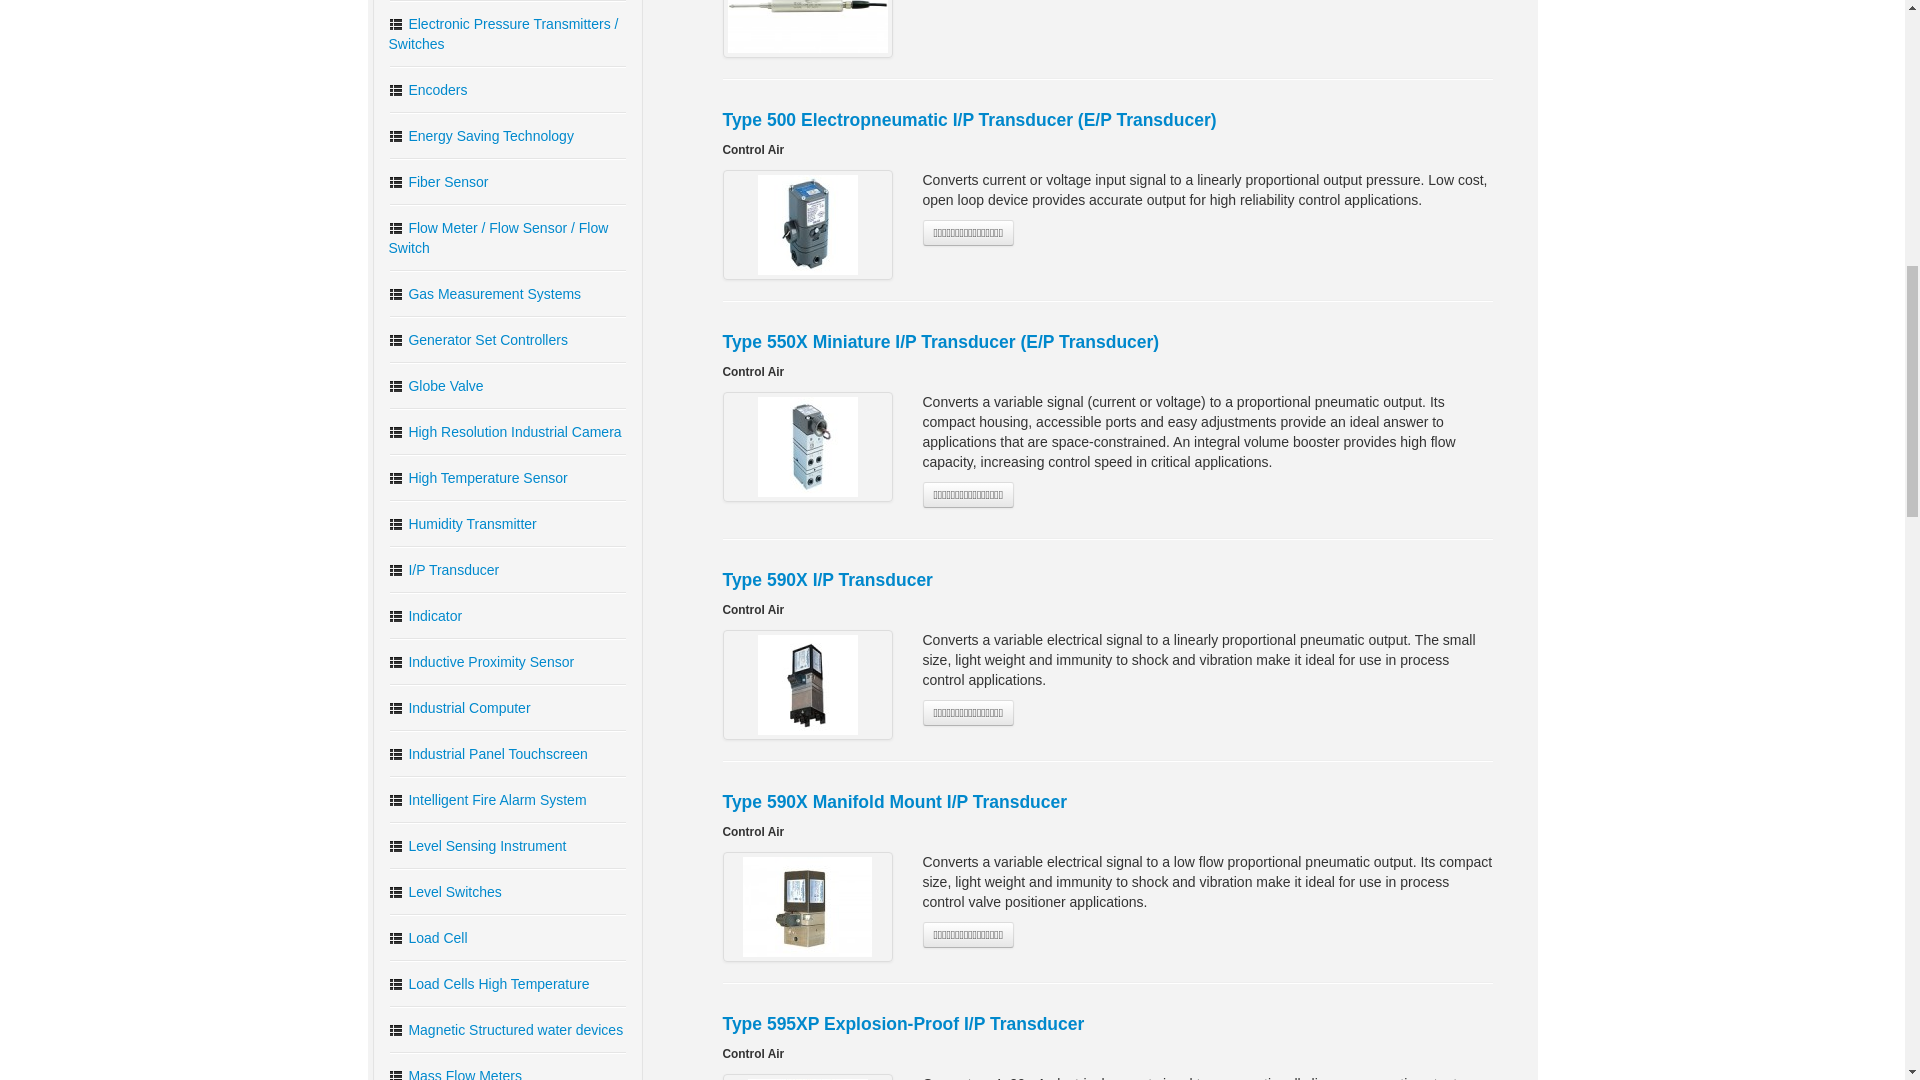 The width and height of the screenshot is (1920, 1080). Describe the element at coordinates (508, 89) in the screenshot. I see `View Category - Encoders` at that location.